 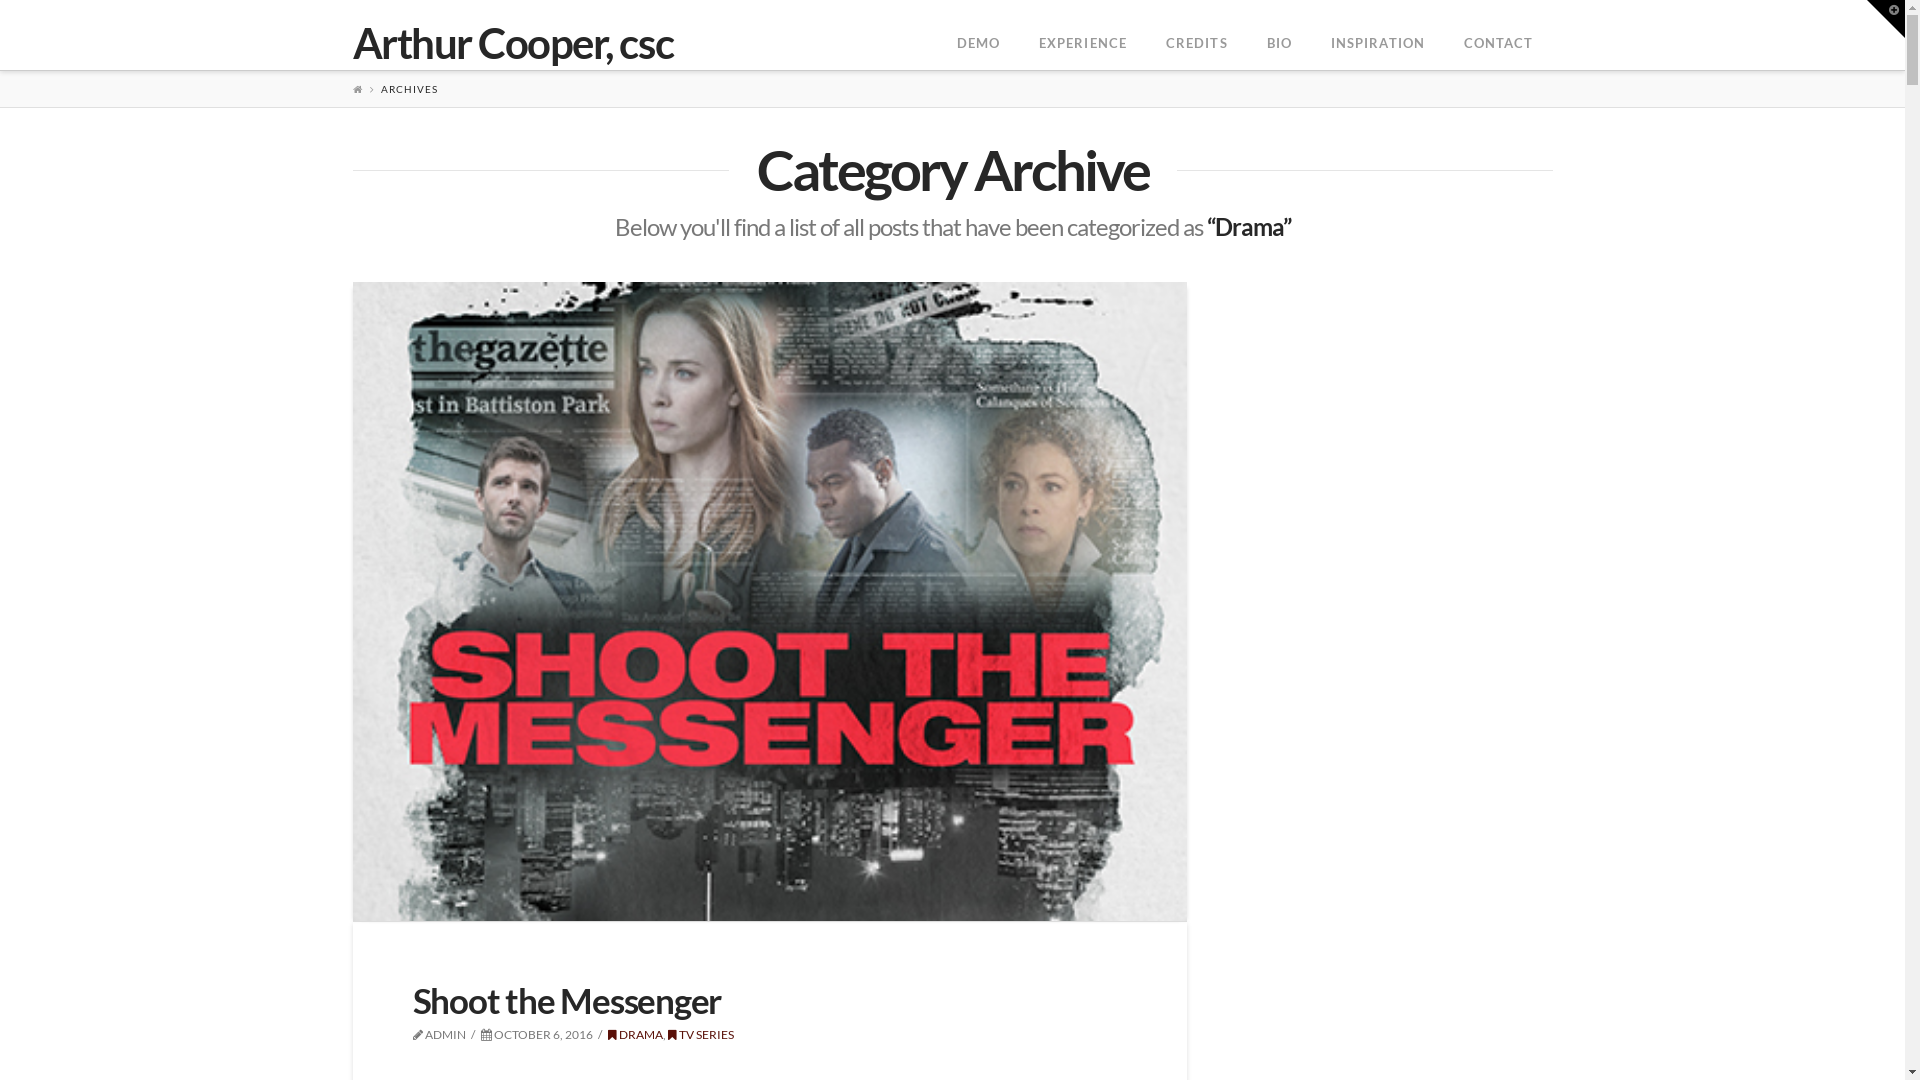 I want to click on DEMO, so click(x=978, y=35).